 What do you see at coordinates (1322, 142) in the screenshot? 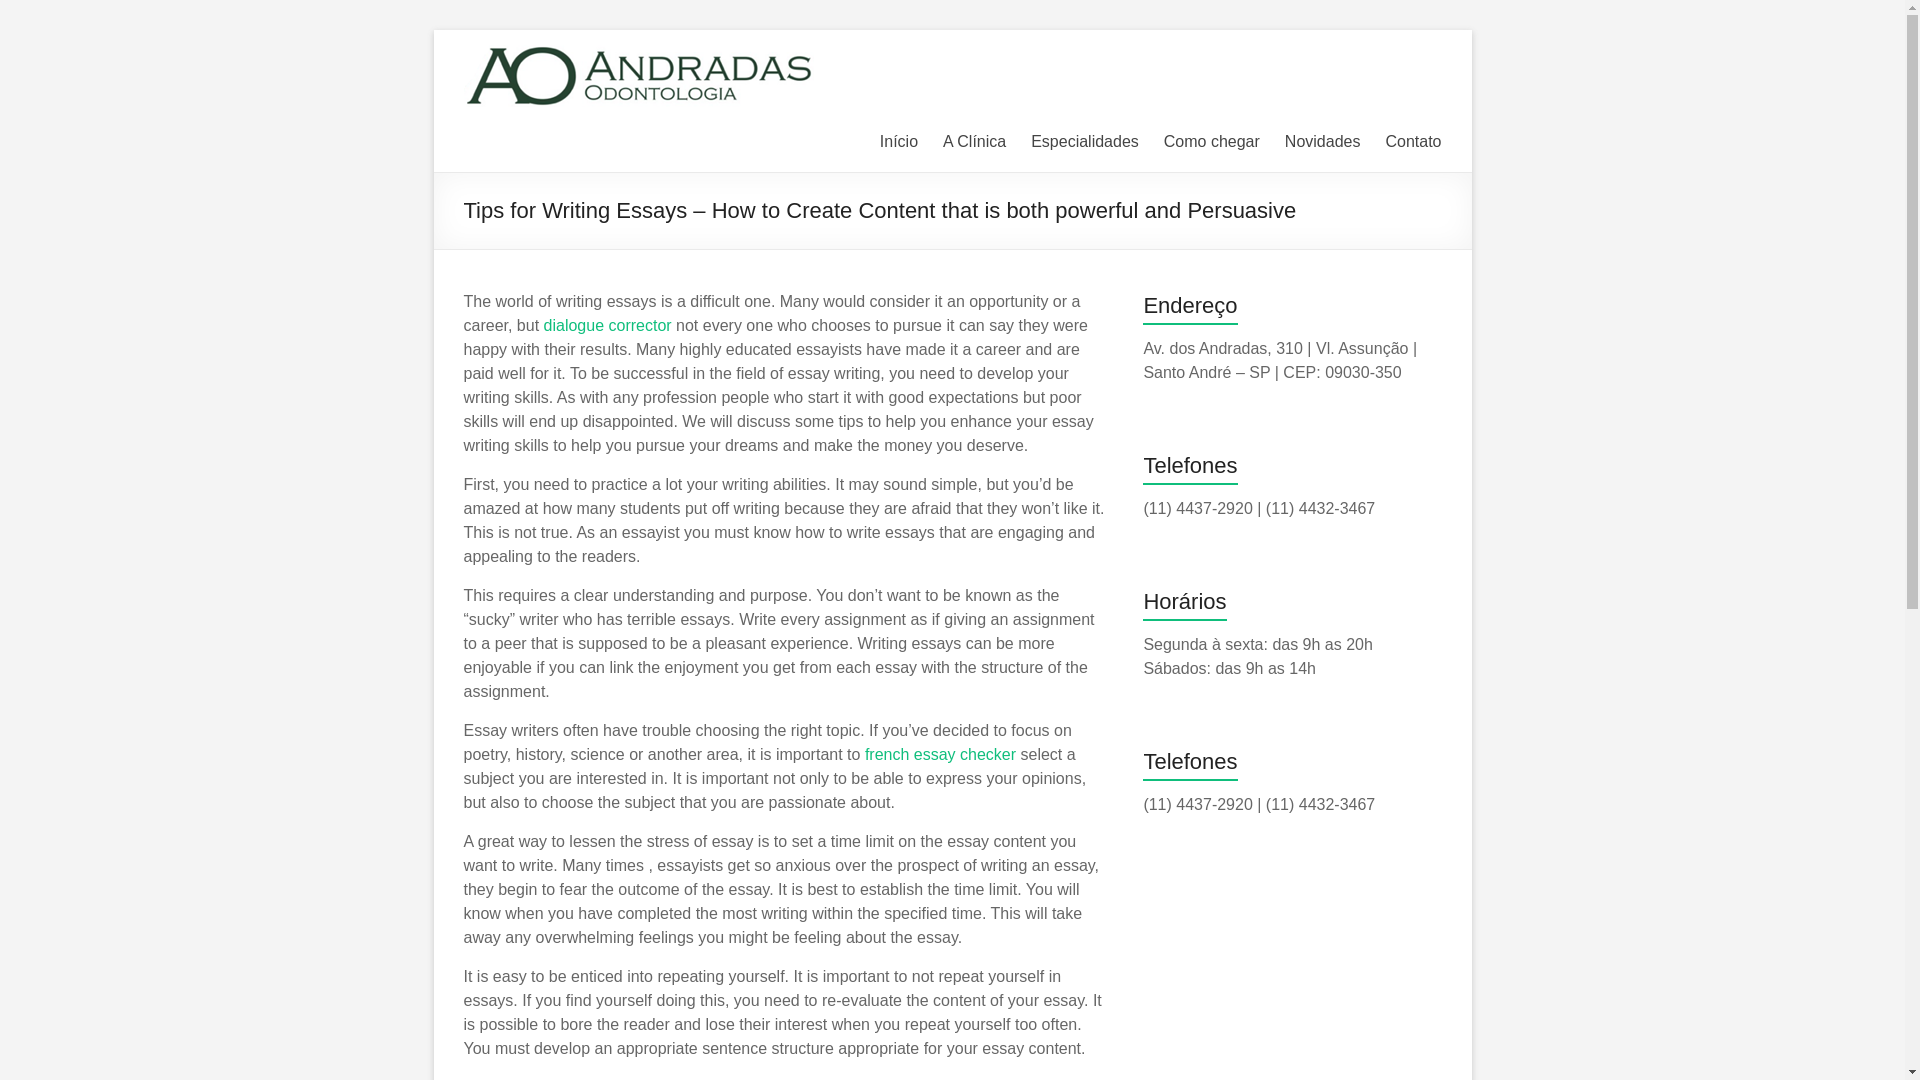
I see `Novidades` at bounding box center [1322, 142].